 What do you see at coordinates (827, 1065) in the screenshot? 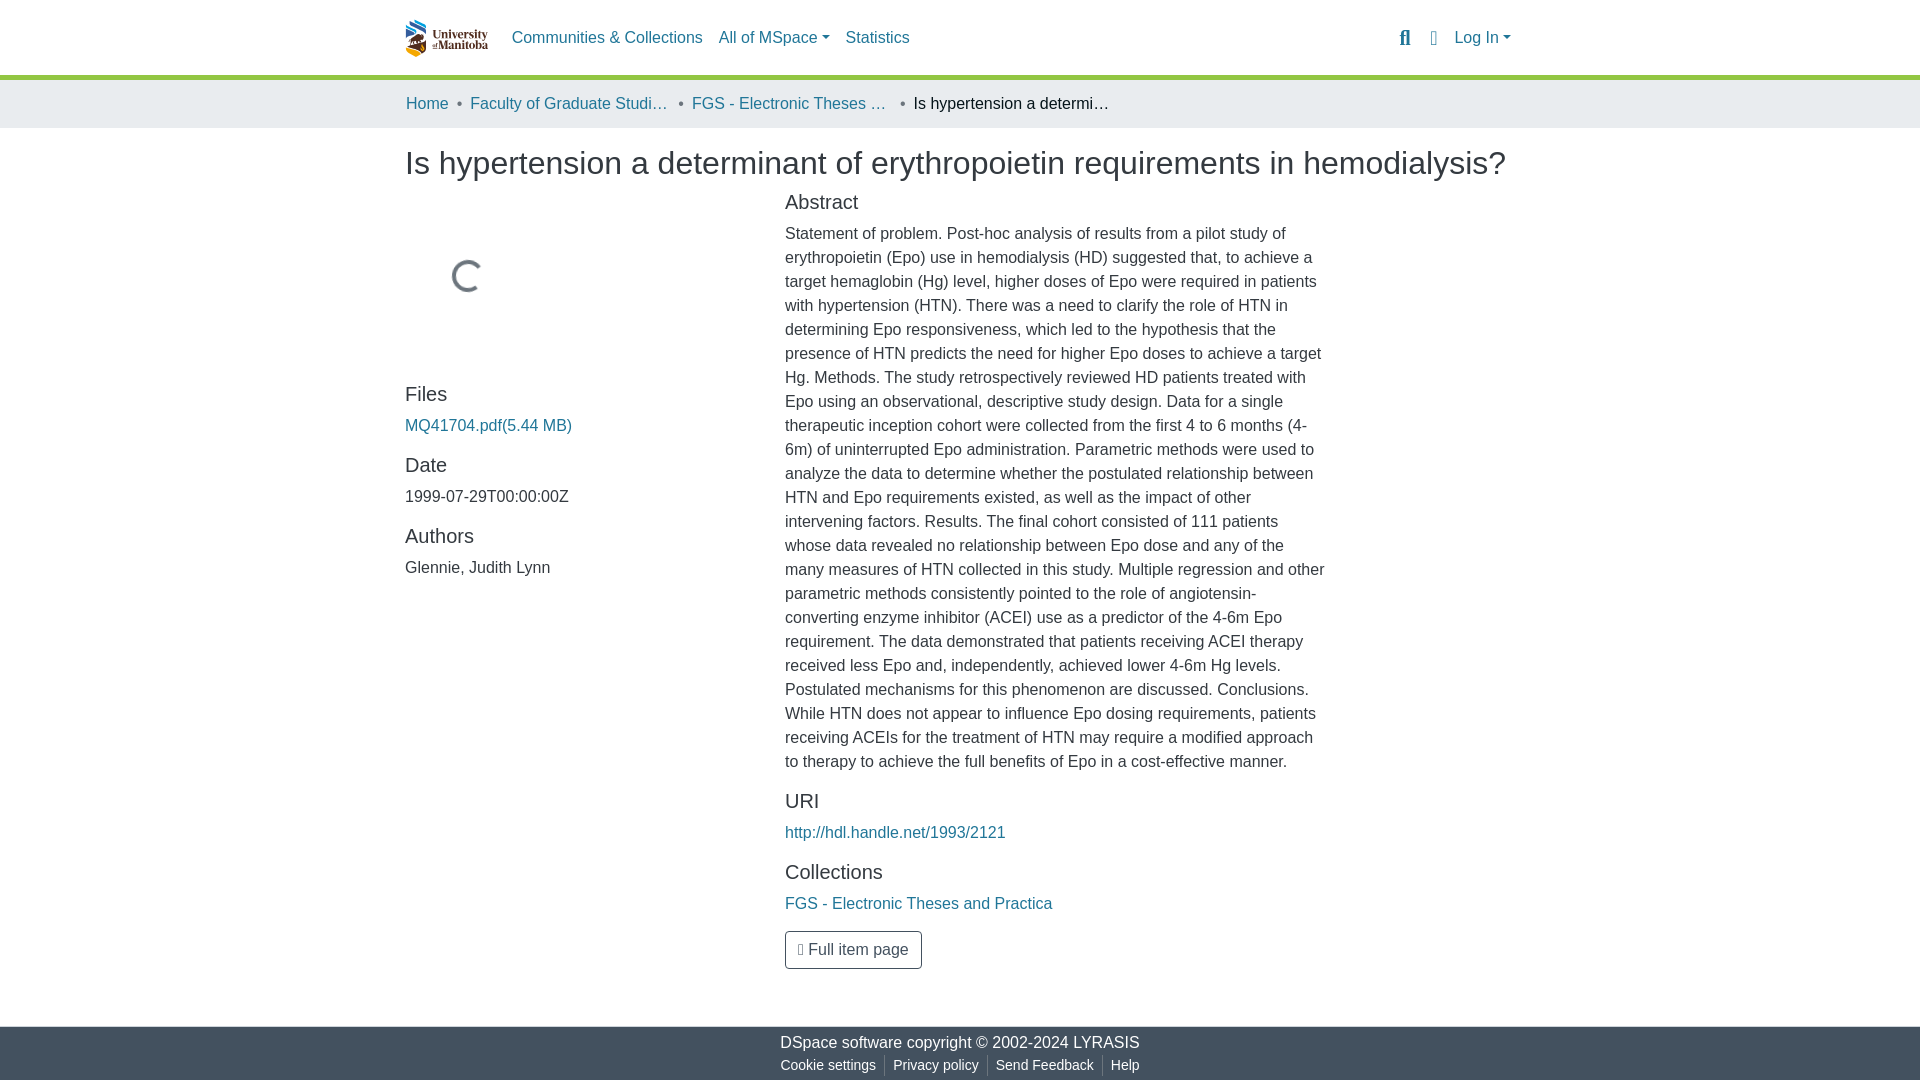
I see `Cookie settings` at bounding box center [827, 1065].